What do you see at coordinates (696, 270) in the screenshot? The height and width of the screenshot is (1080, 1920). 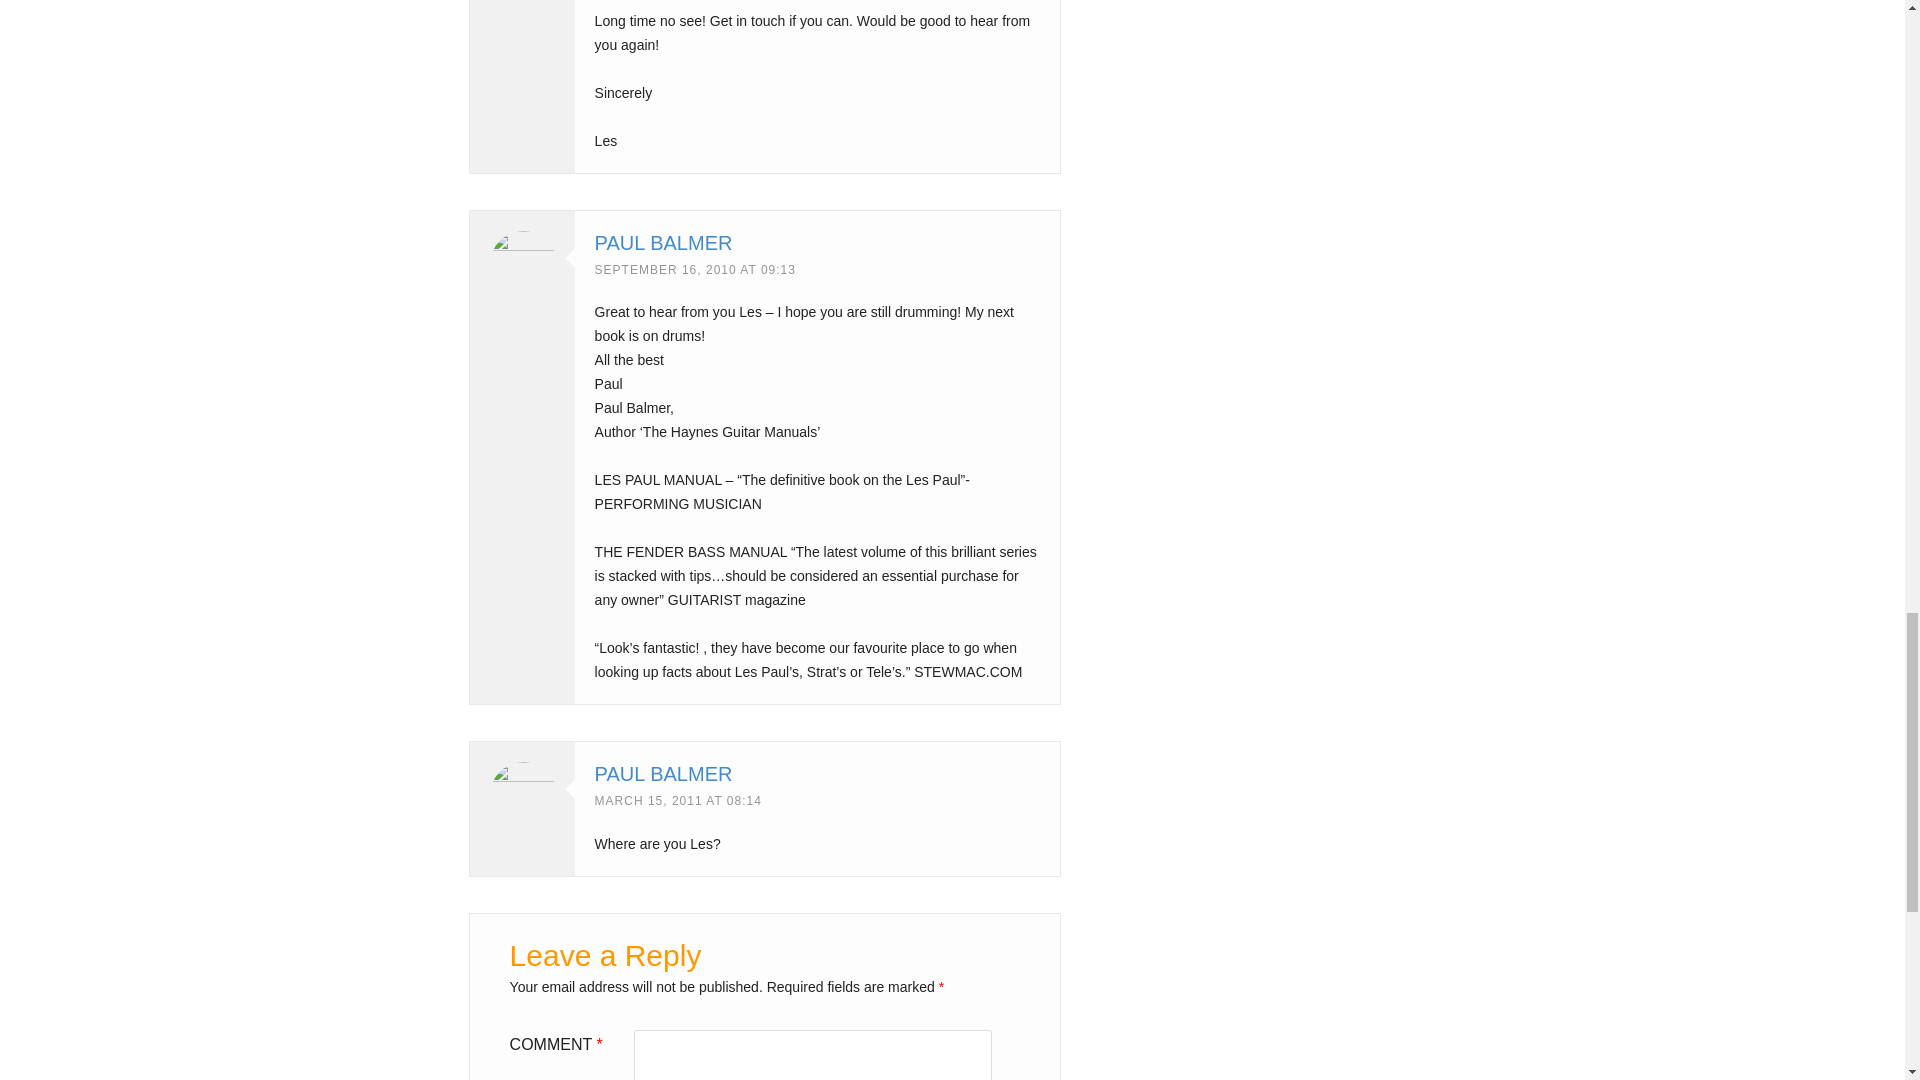 I see `SEPTEMBER 16, 2010 AT 09:13` at bounding box center [696, 270].